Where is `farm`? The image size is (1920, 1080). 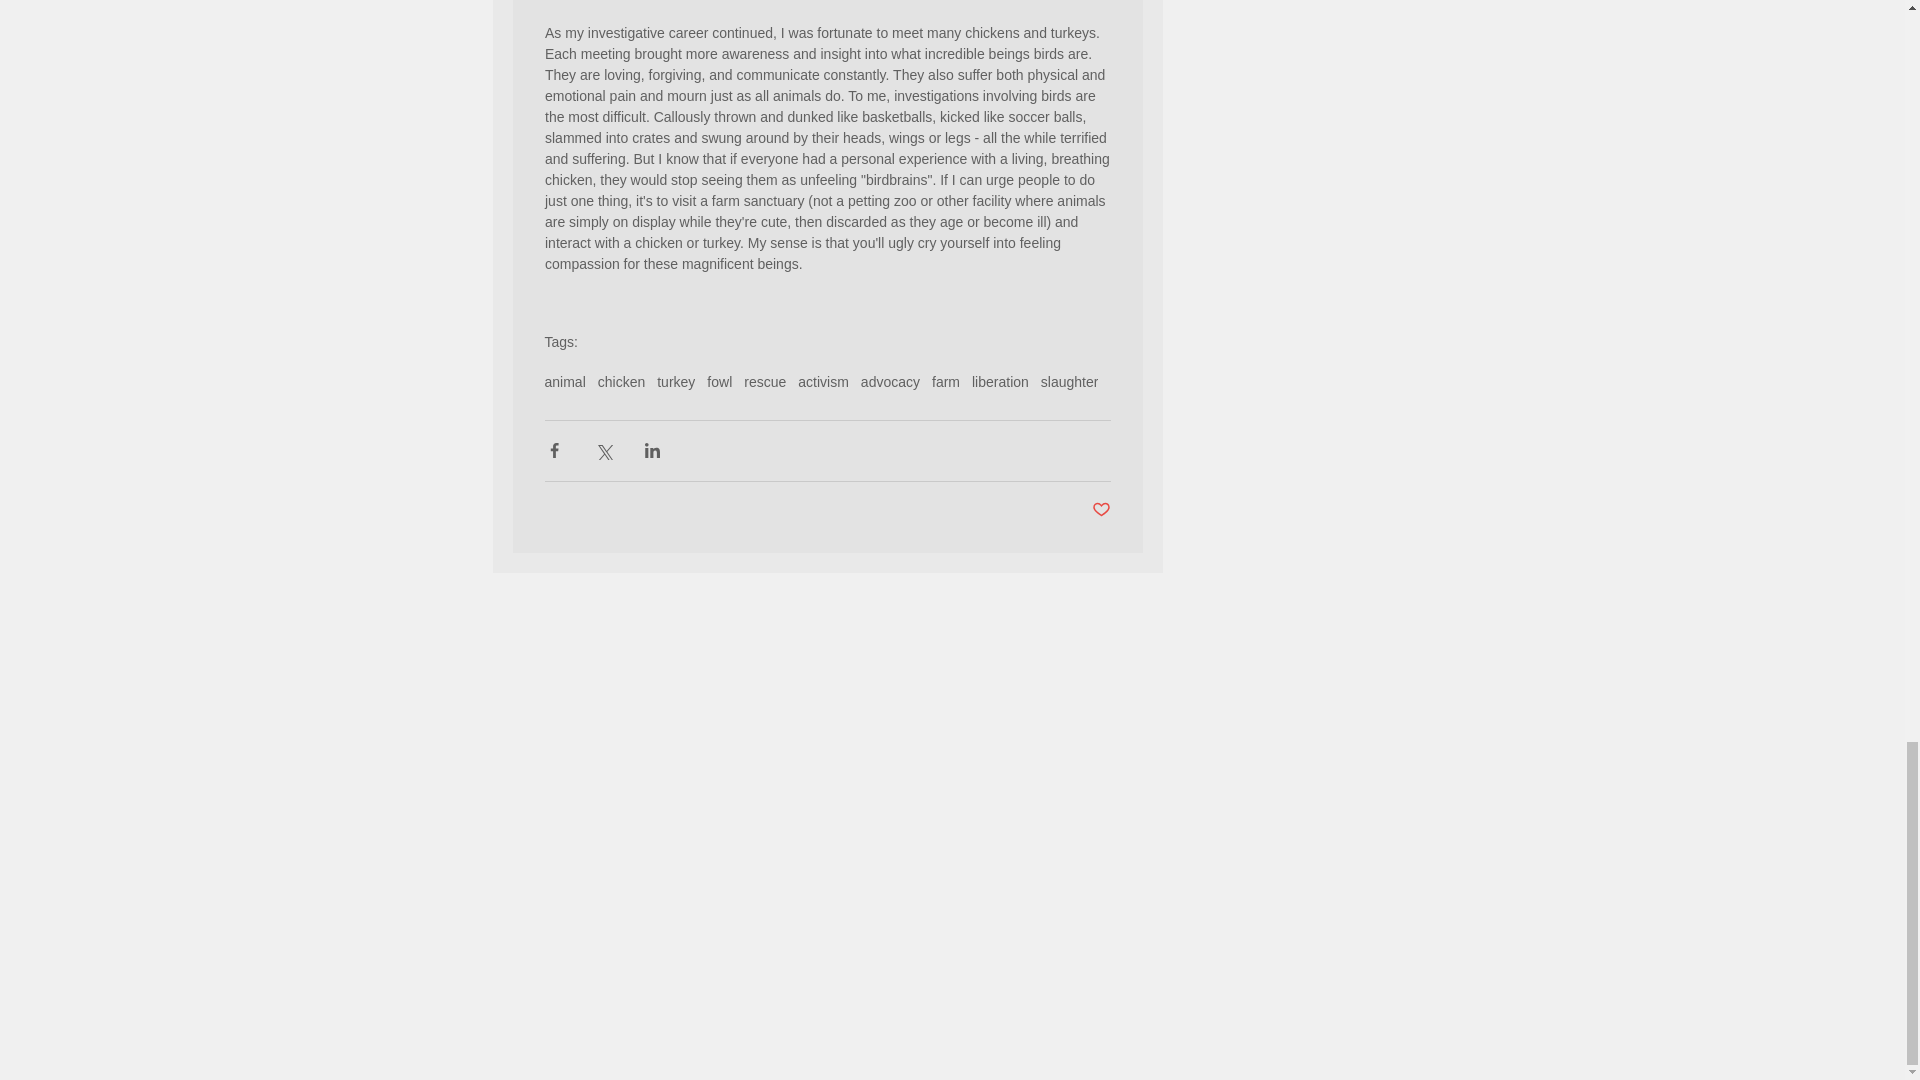 farm is located at coordinates (946, 381).